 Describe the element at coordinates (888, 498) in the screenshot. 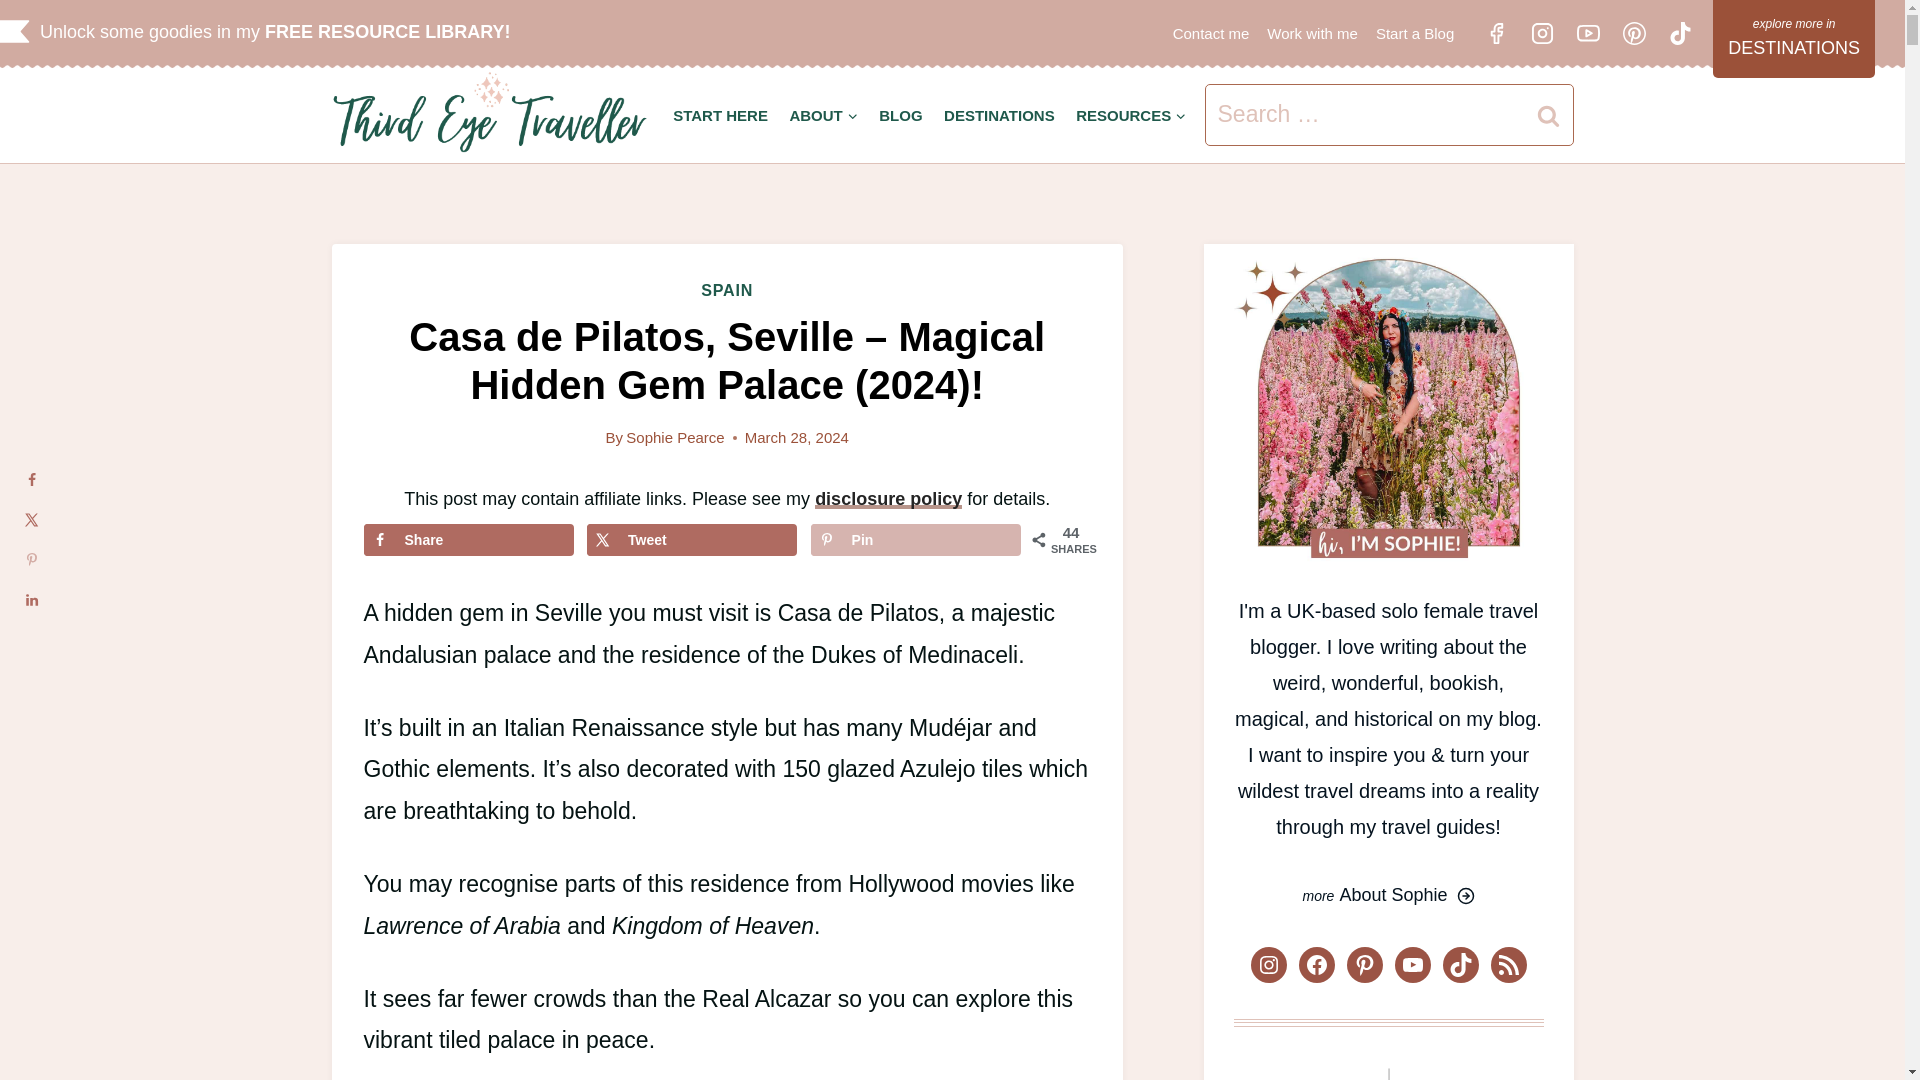

I see `disclosure policy` at that location.